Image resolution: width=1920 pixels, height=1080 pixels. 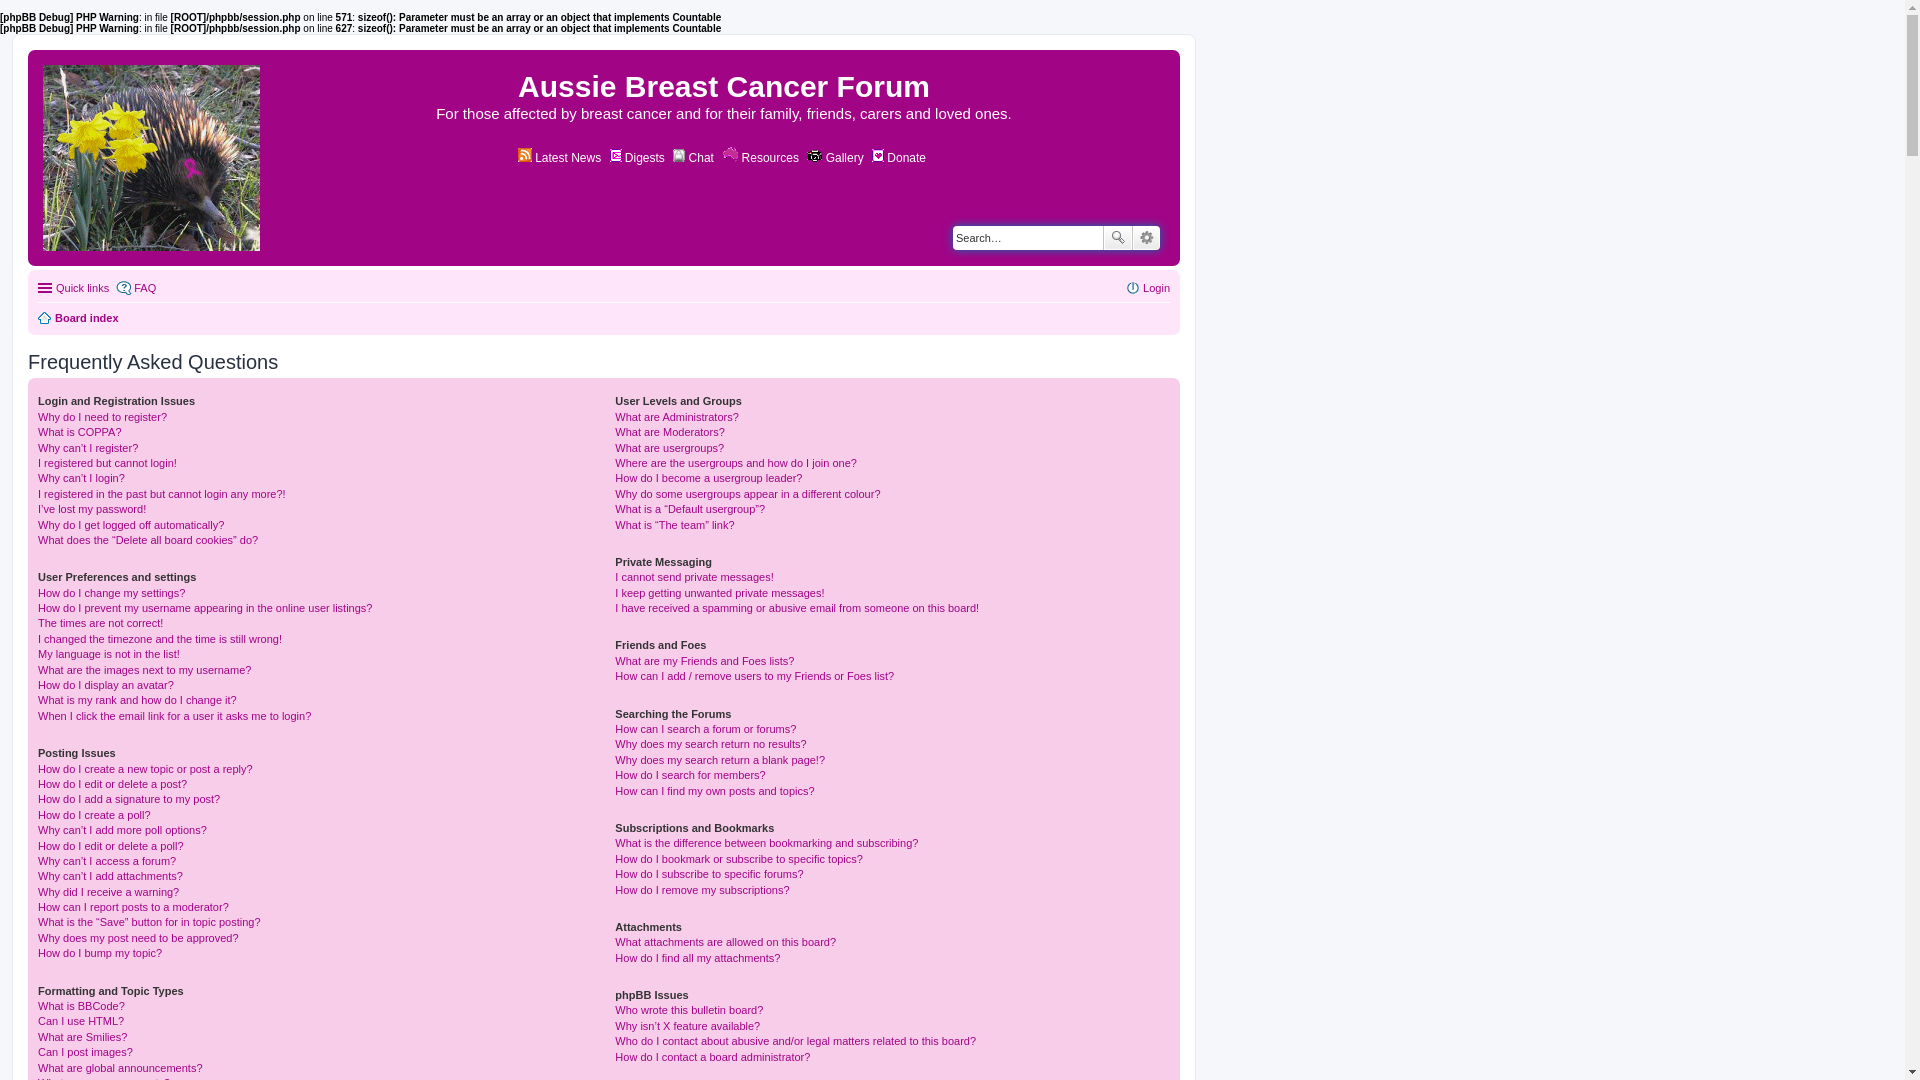 I want to click on Search for keywords, so click(x=1028, y=238).